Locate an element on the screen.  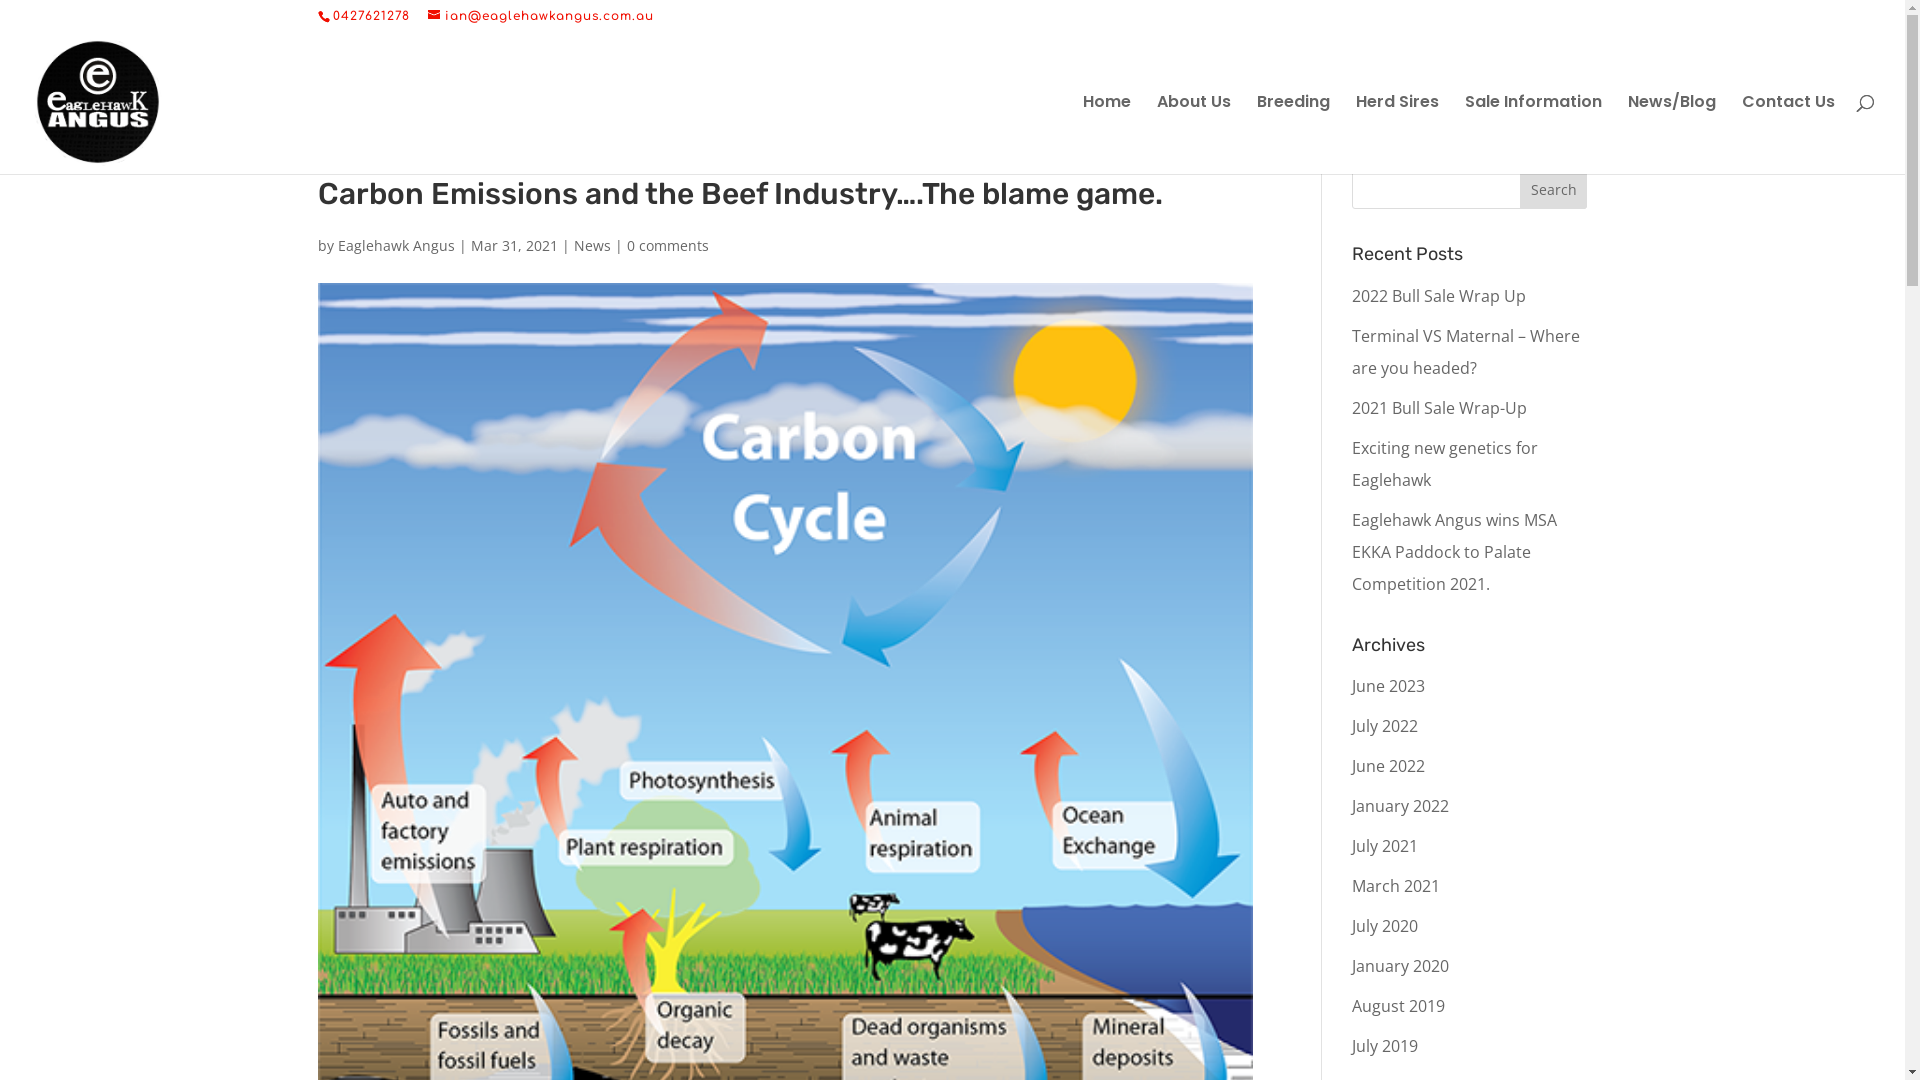
July 2019 is located at coordinates (1385, 1046).